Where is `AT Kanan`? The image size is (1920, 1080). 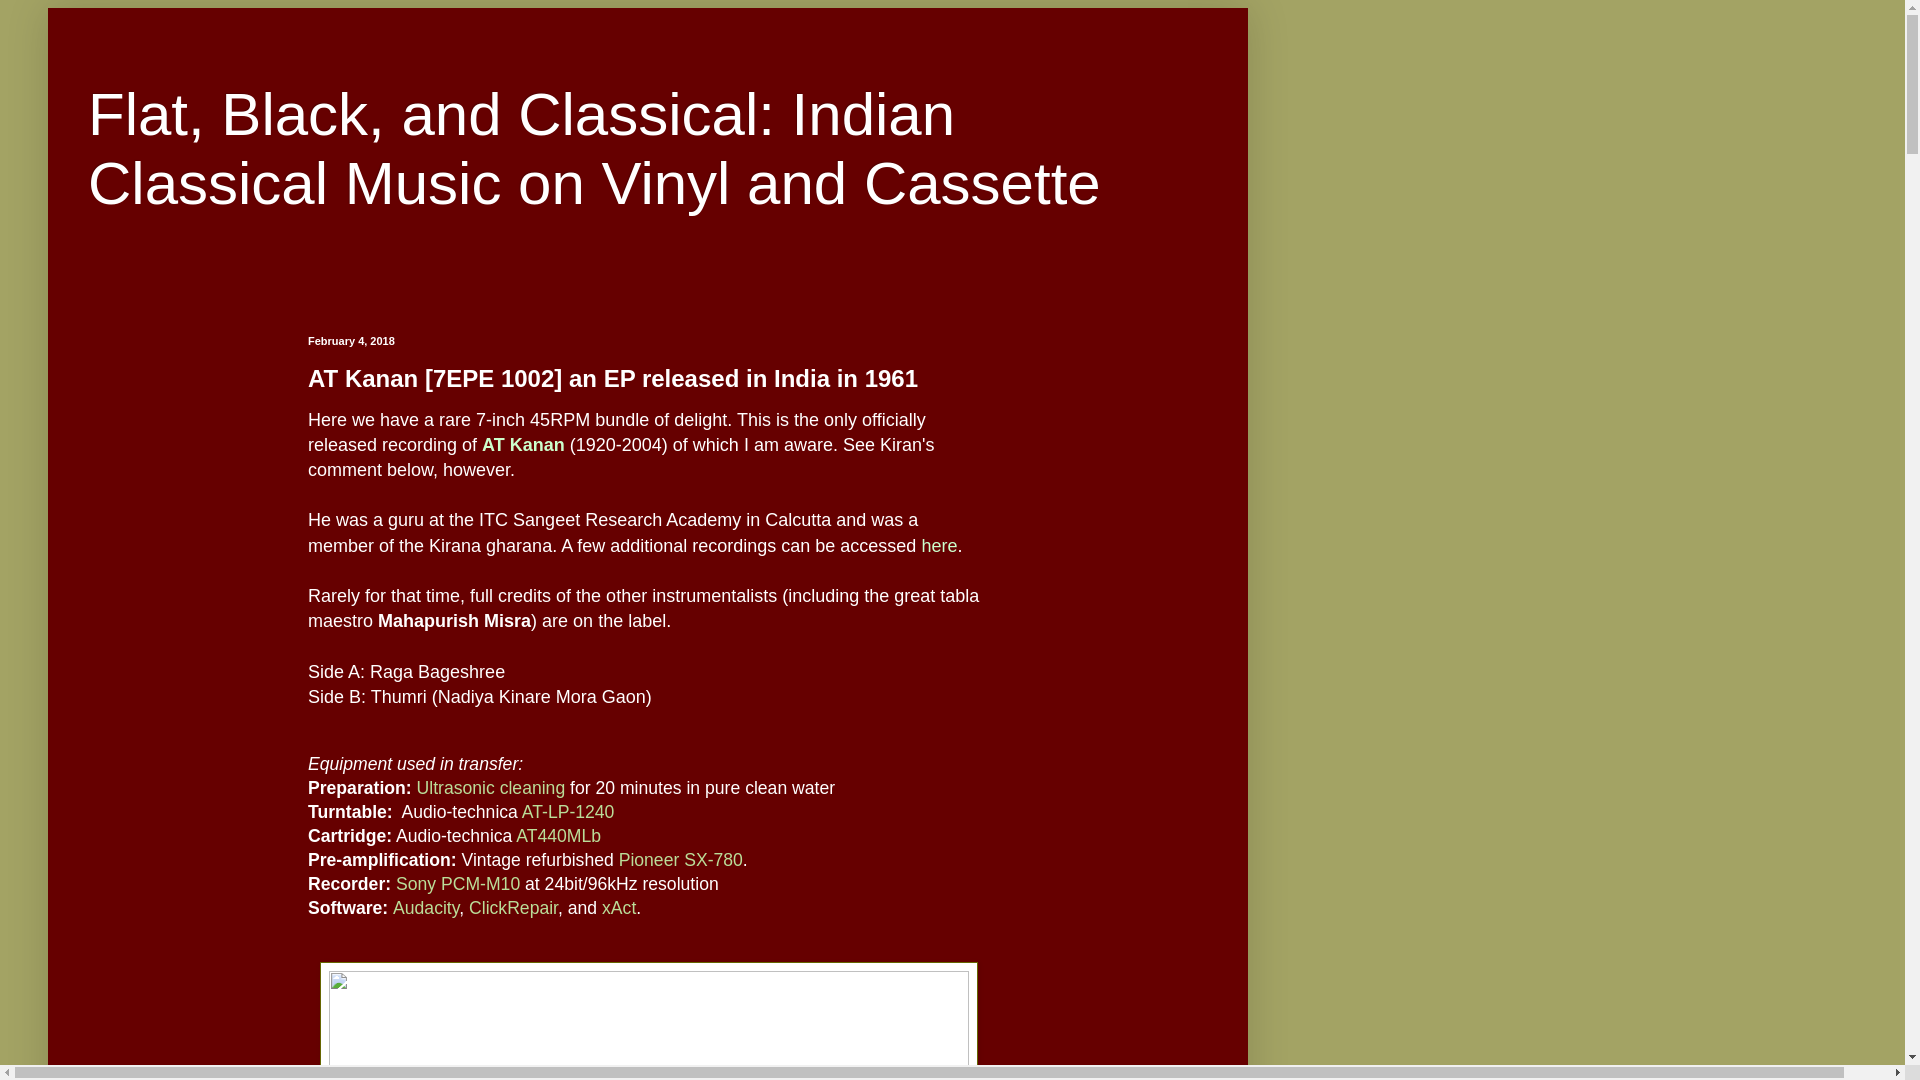 AT Kanan is located at coordinates (522, 444).